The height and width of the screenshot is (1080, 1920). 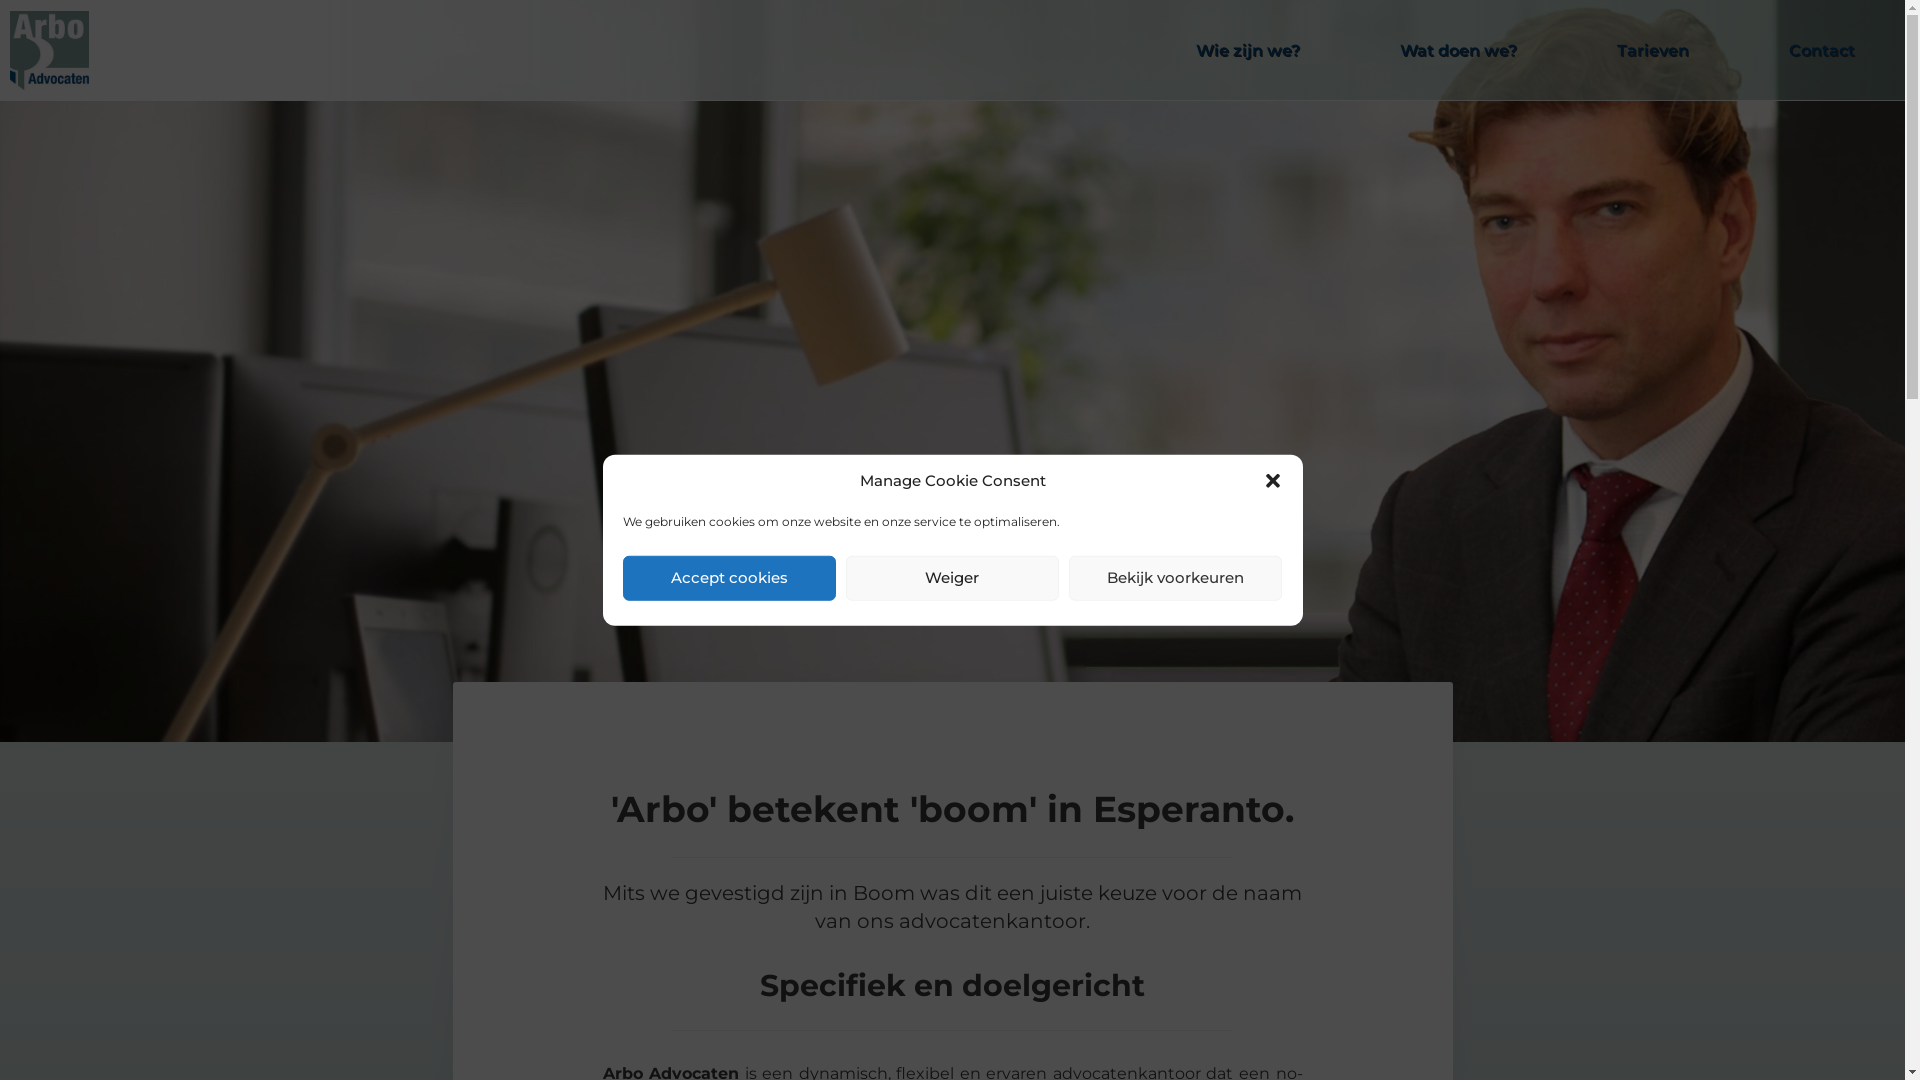 I want to click on Wie zijn we?, so click(x=1248, y=51).